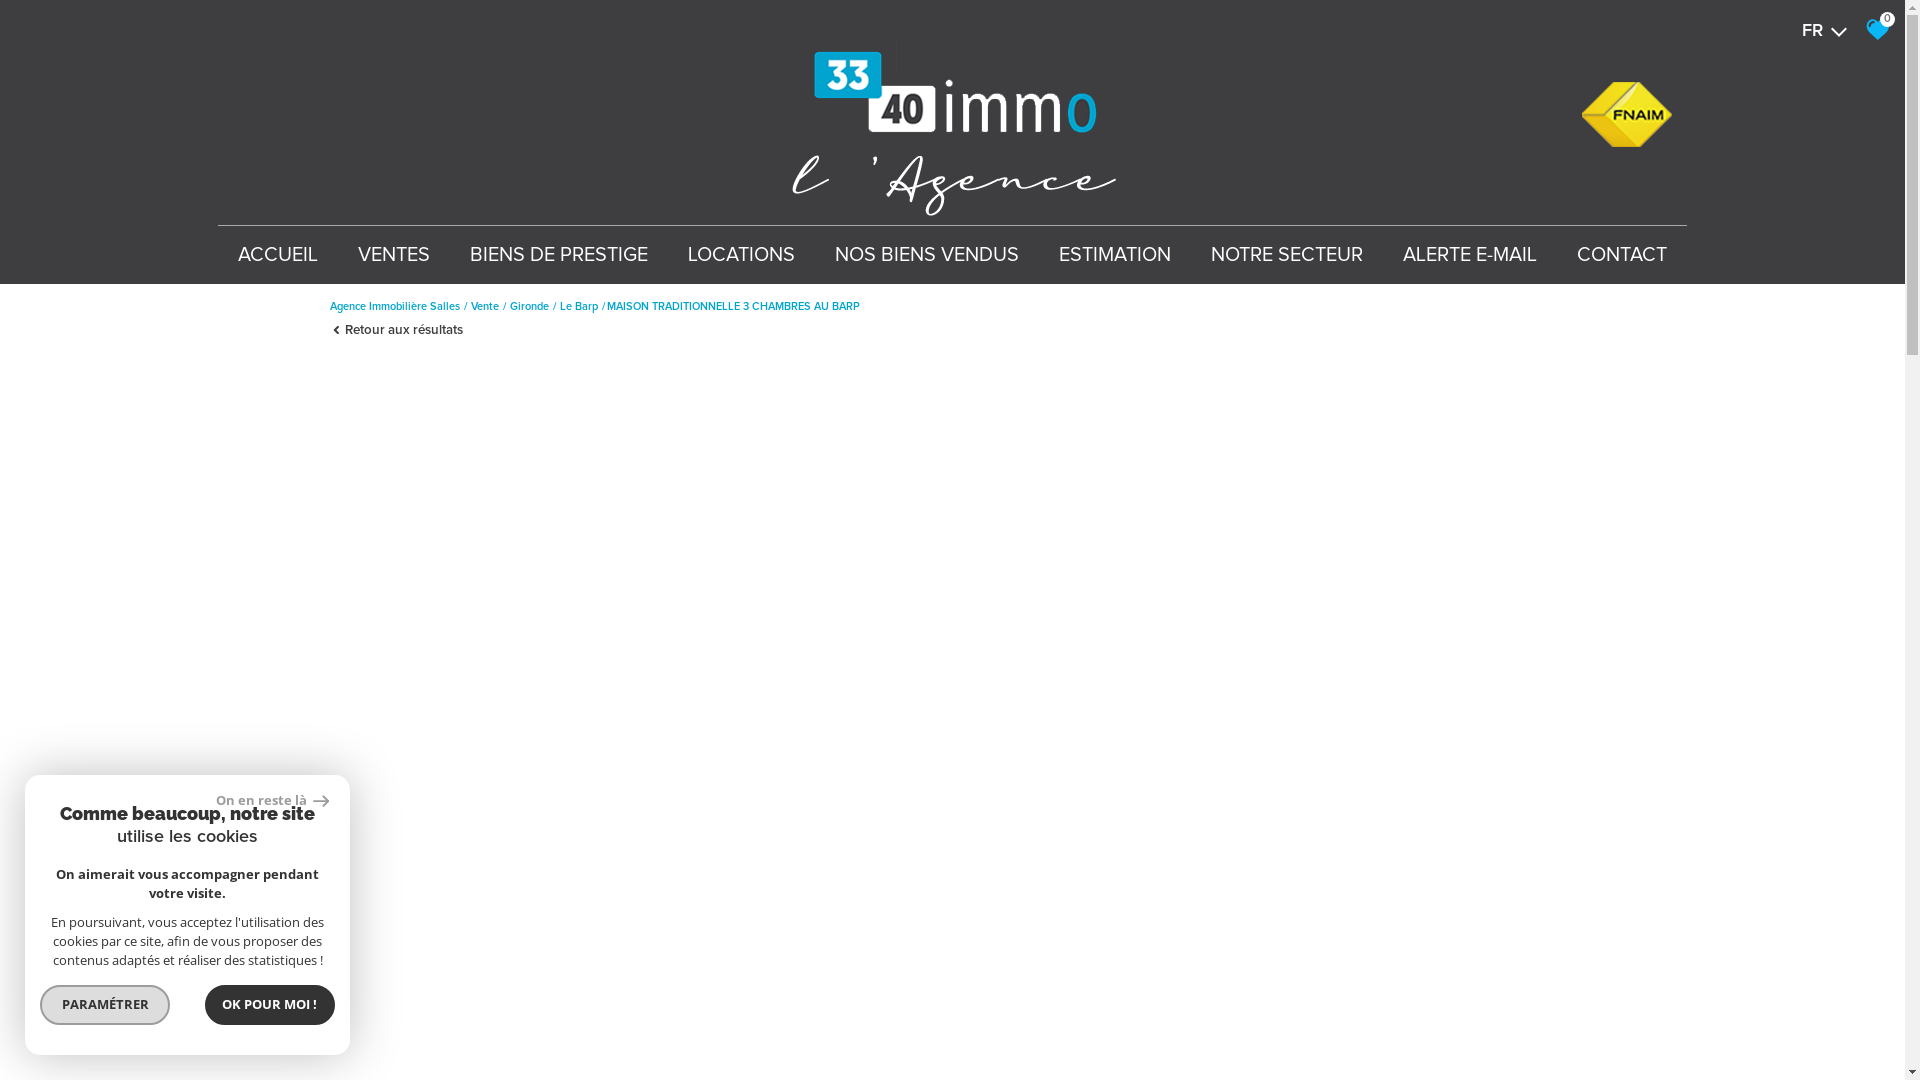  What do you see at coordinates (484, 306) in the screenshot?
I see `Vente` at bounding box center [484, 306].